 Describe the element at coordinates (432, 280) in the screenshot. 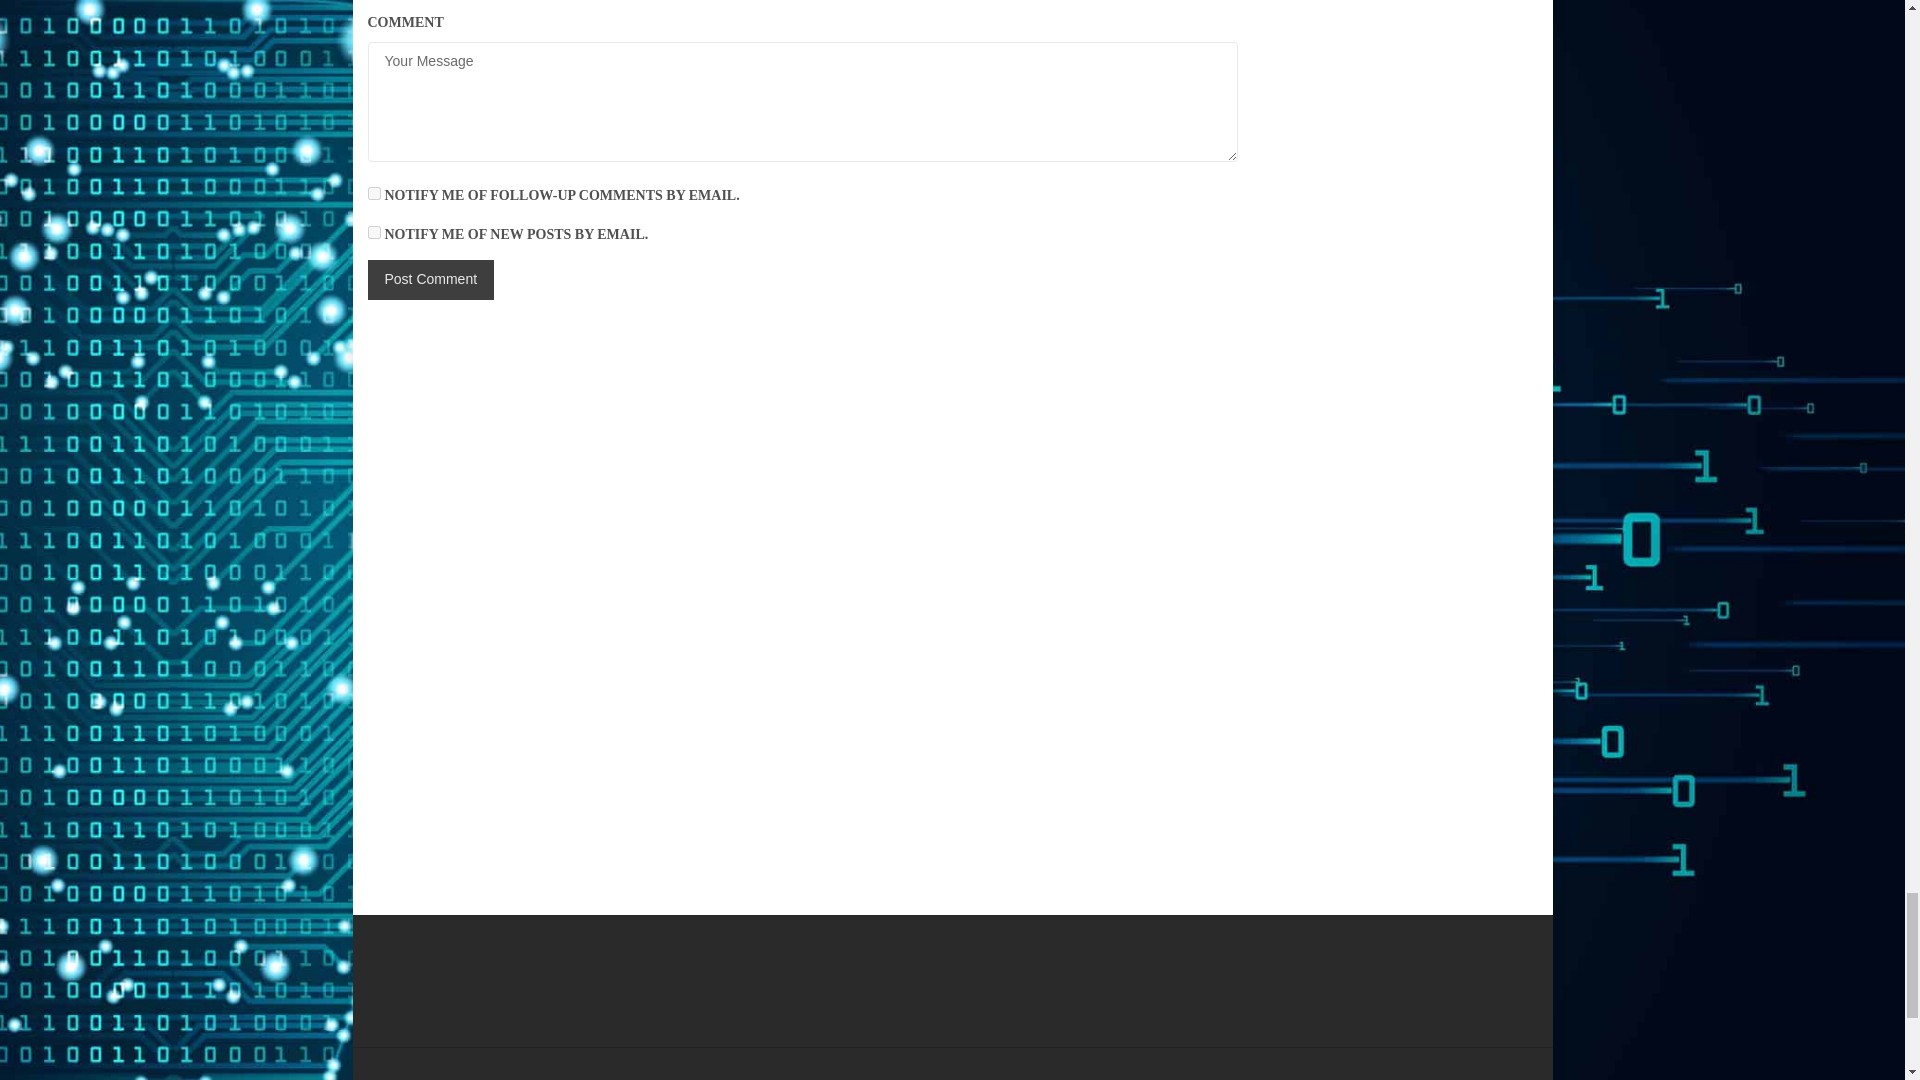

I see `Post Comment` at that location.